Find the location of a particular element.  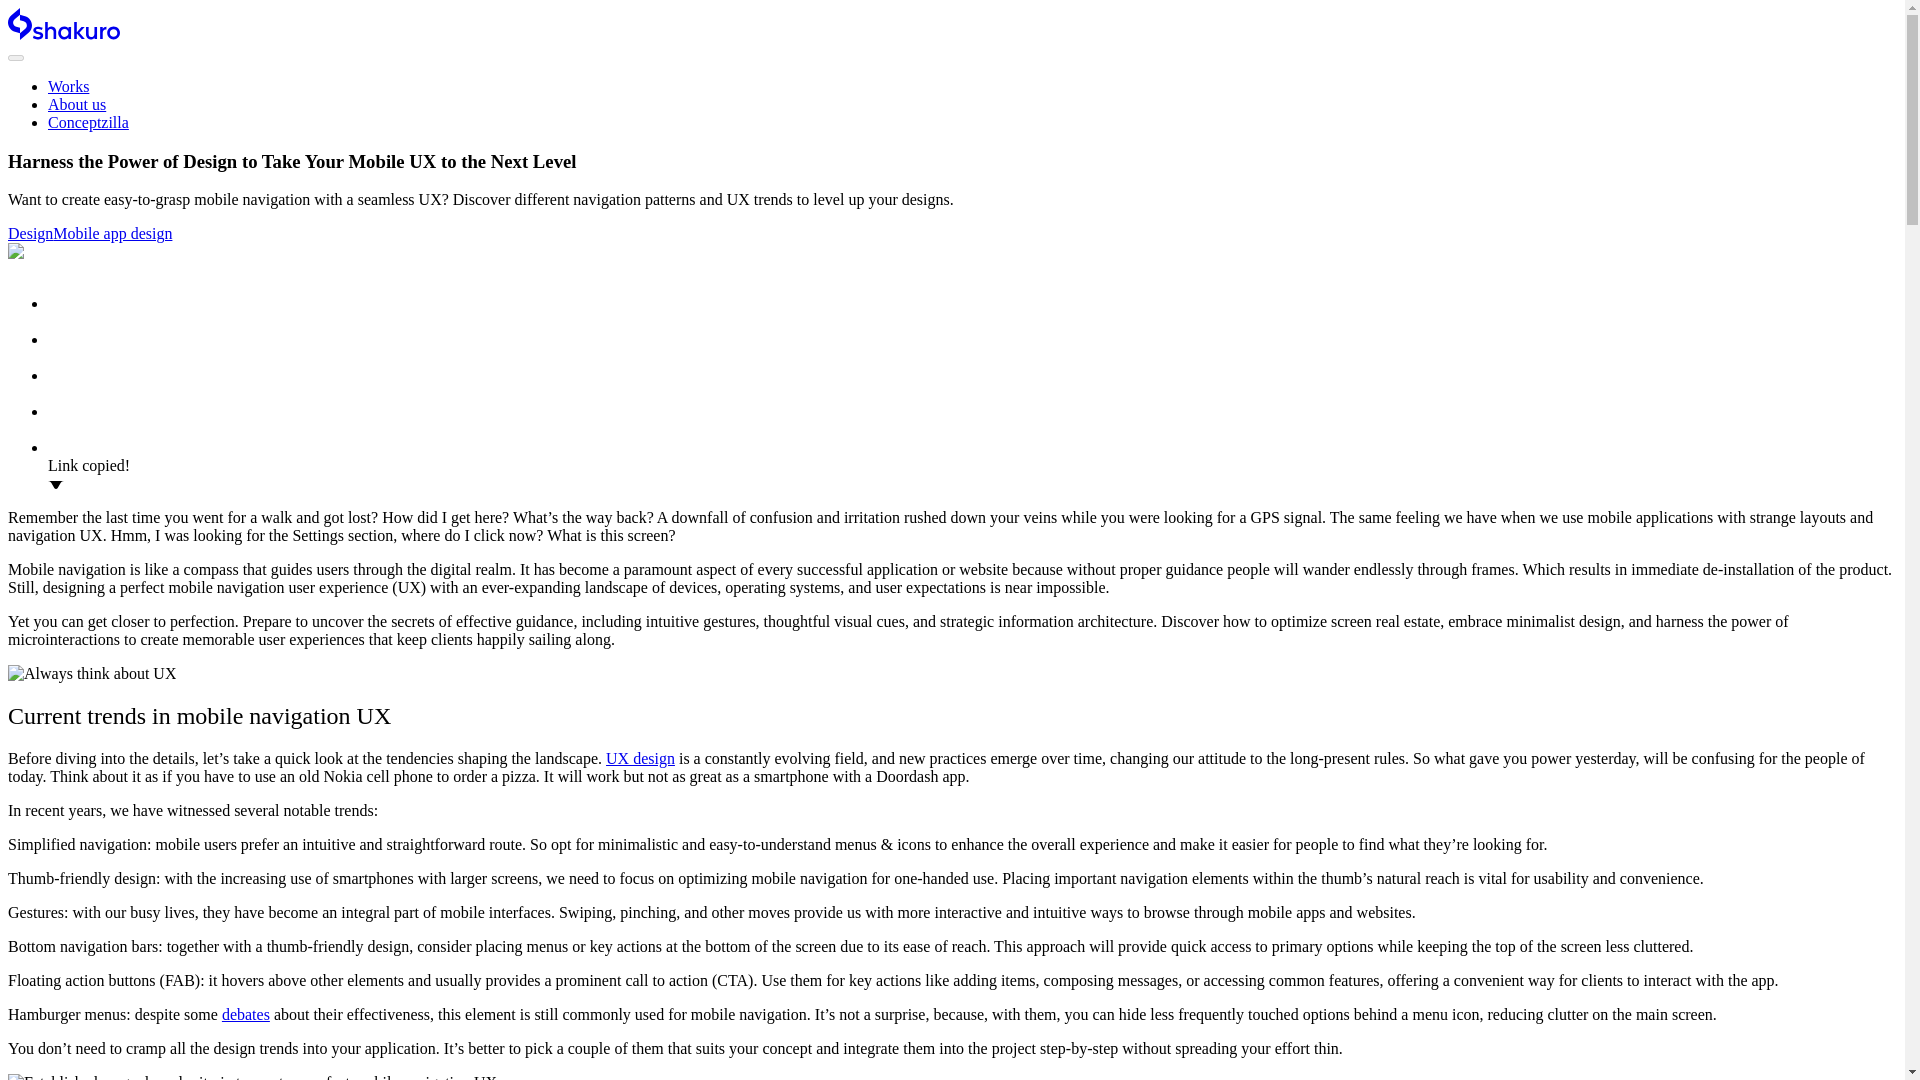

debates is located at coordinates (246, 1014).